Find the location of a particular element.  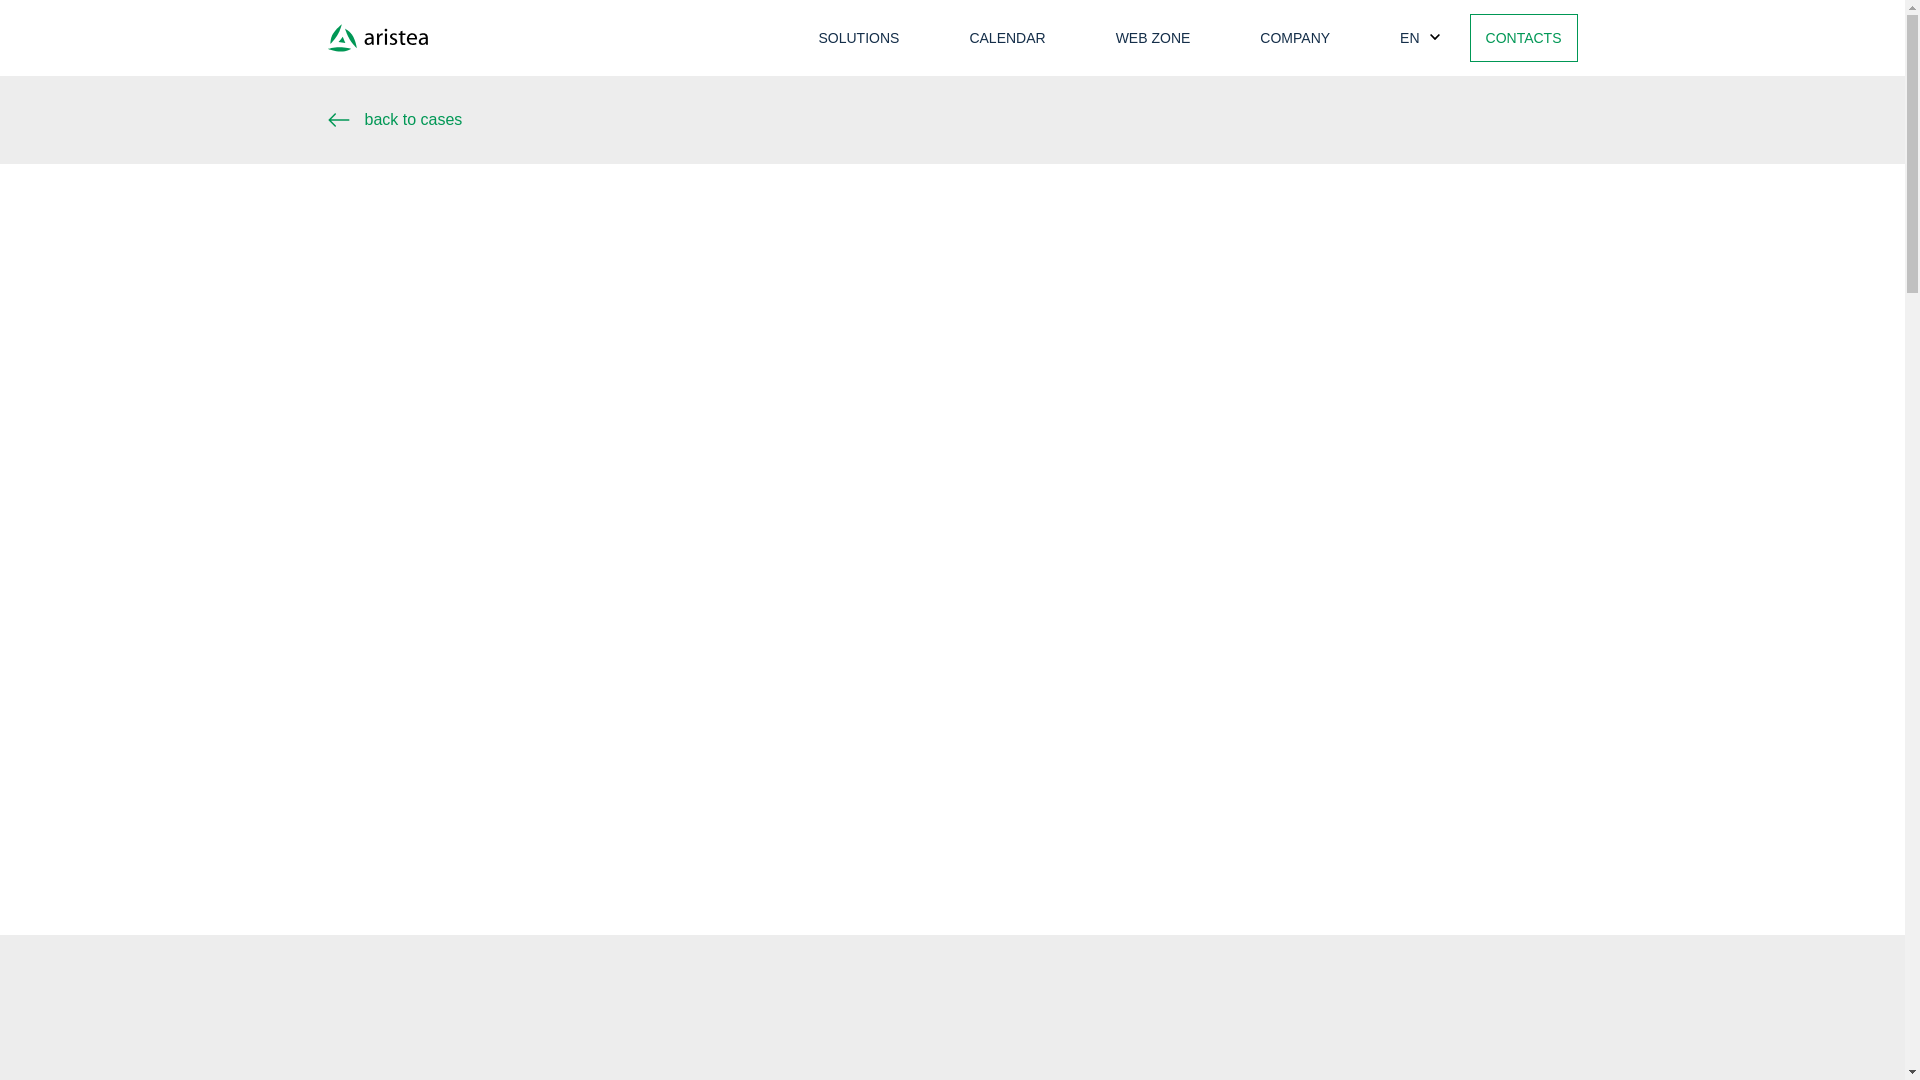

back to cases is located at coordinates (953, 119).